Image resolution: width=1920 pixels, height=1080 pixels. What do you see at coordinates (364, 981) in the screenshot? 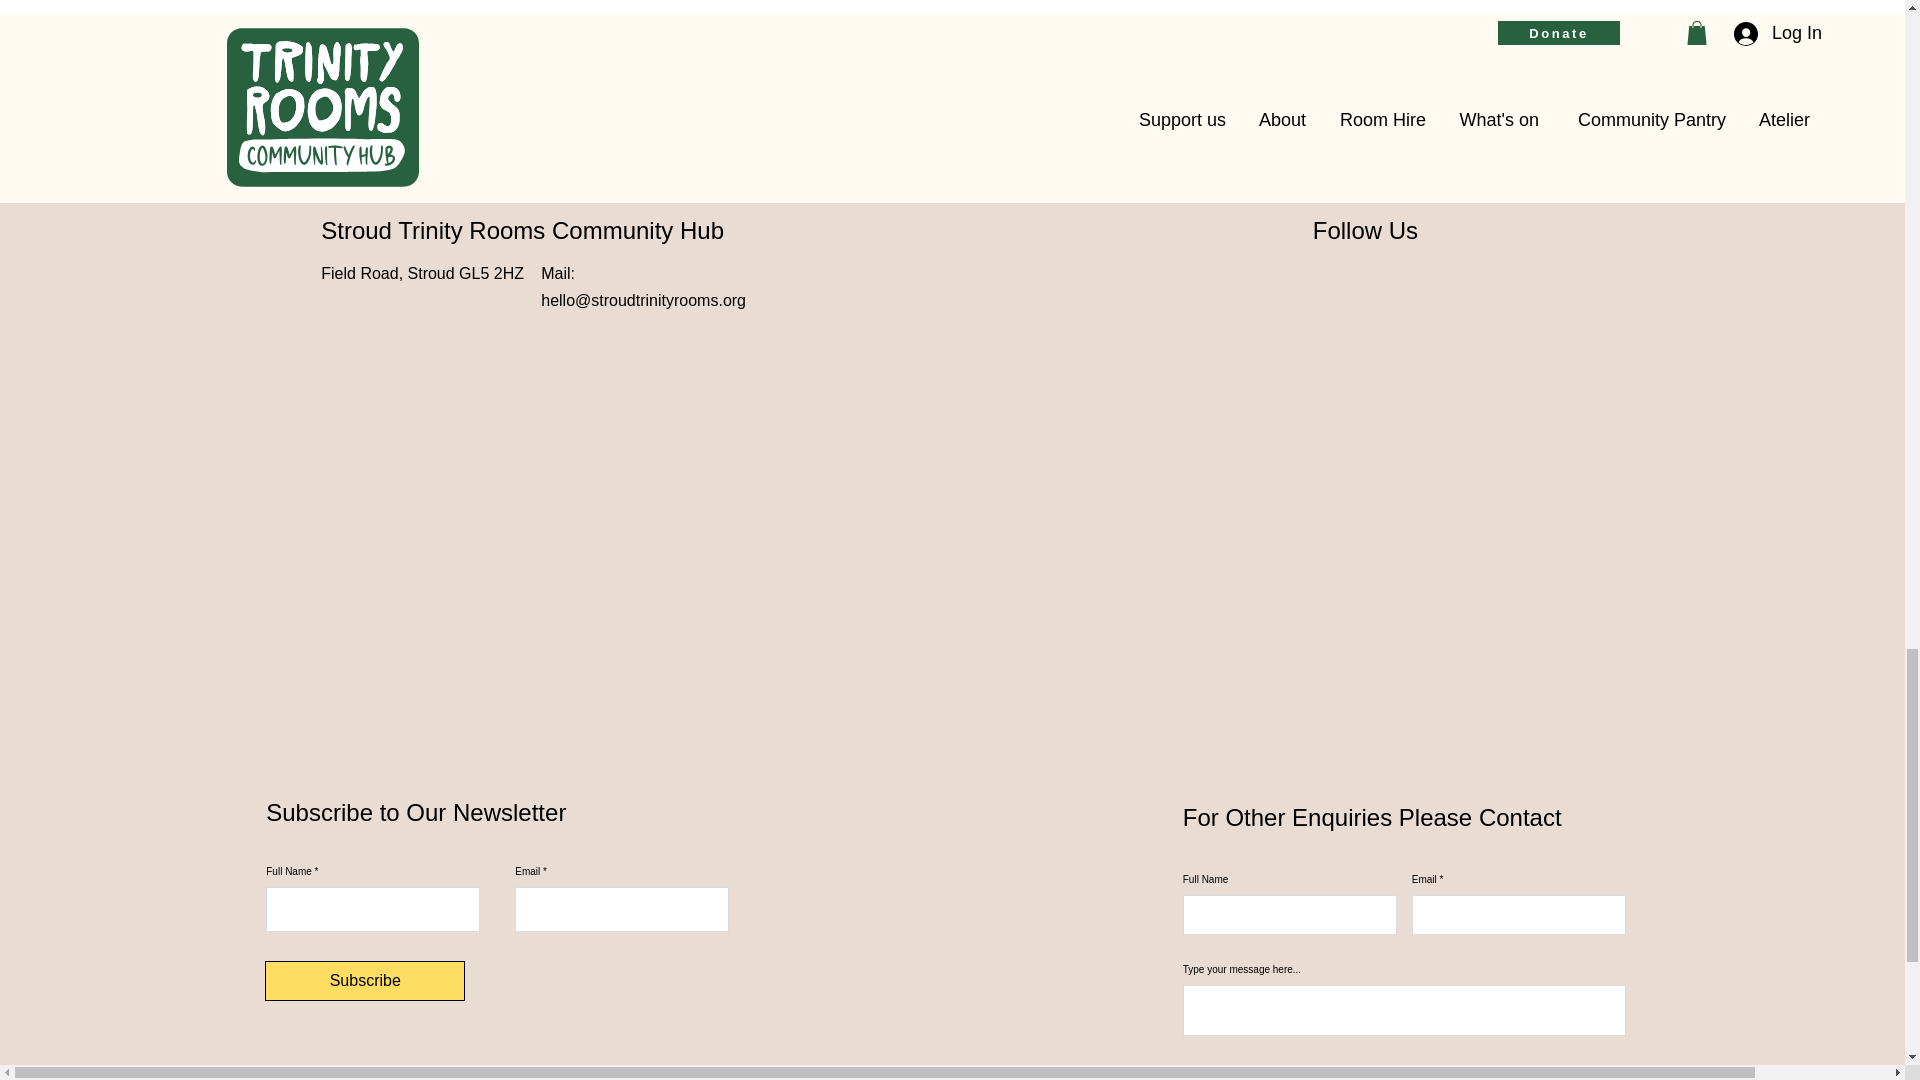
I see `Subscribe` at bounding box center [364, 981].